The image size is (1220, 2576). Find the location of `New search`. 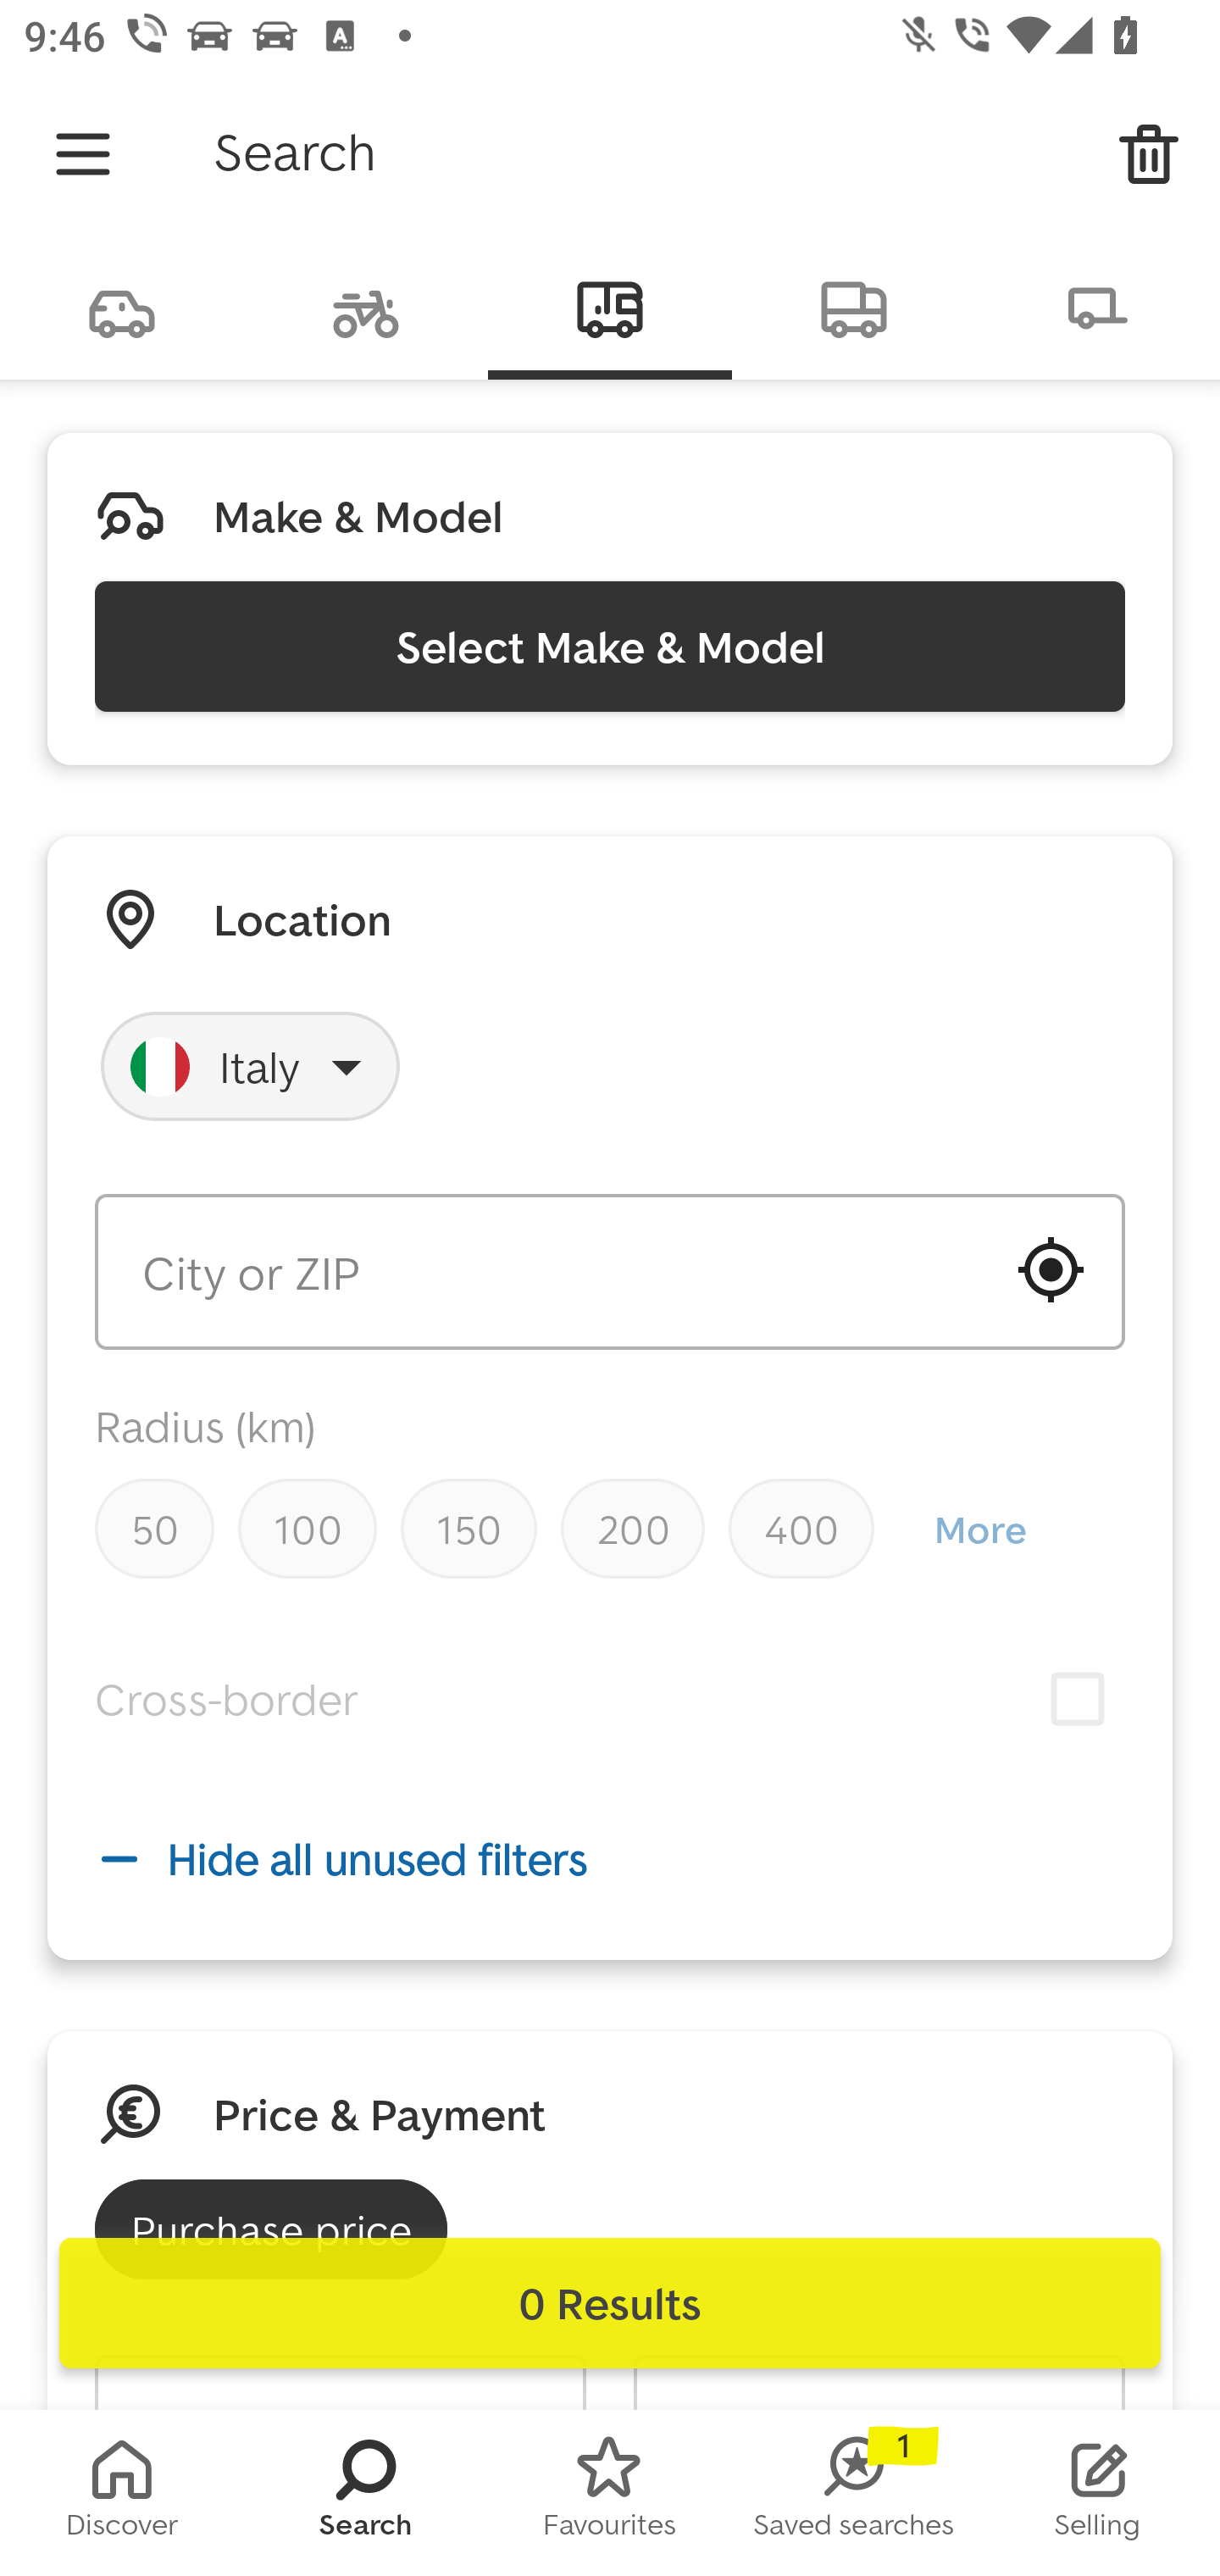

New search is located at coordinates (1149, 154).